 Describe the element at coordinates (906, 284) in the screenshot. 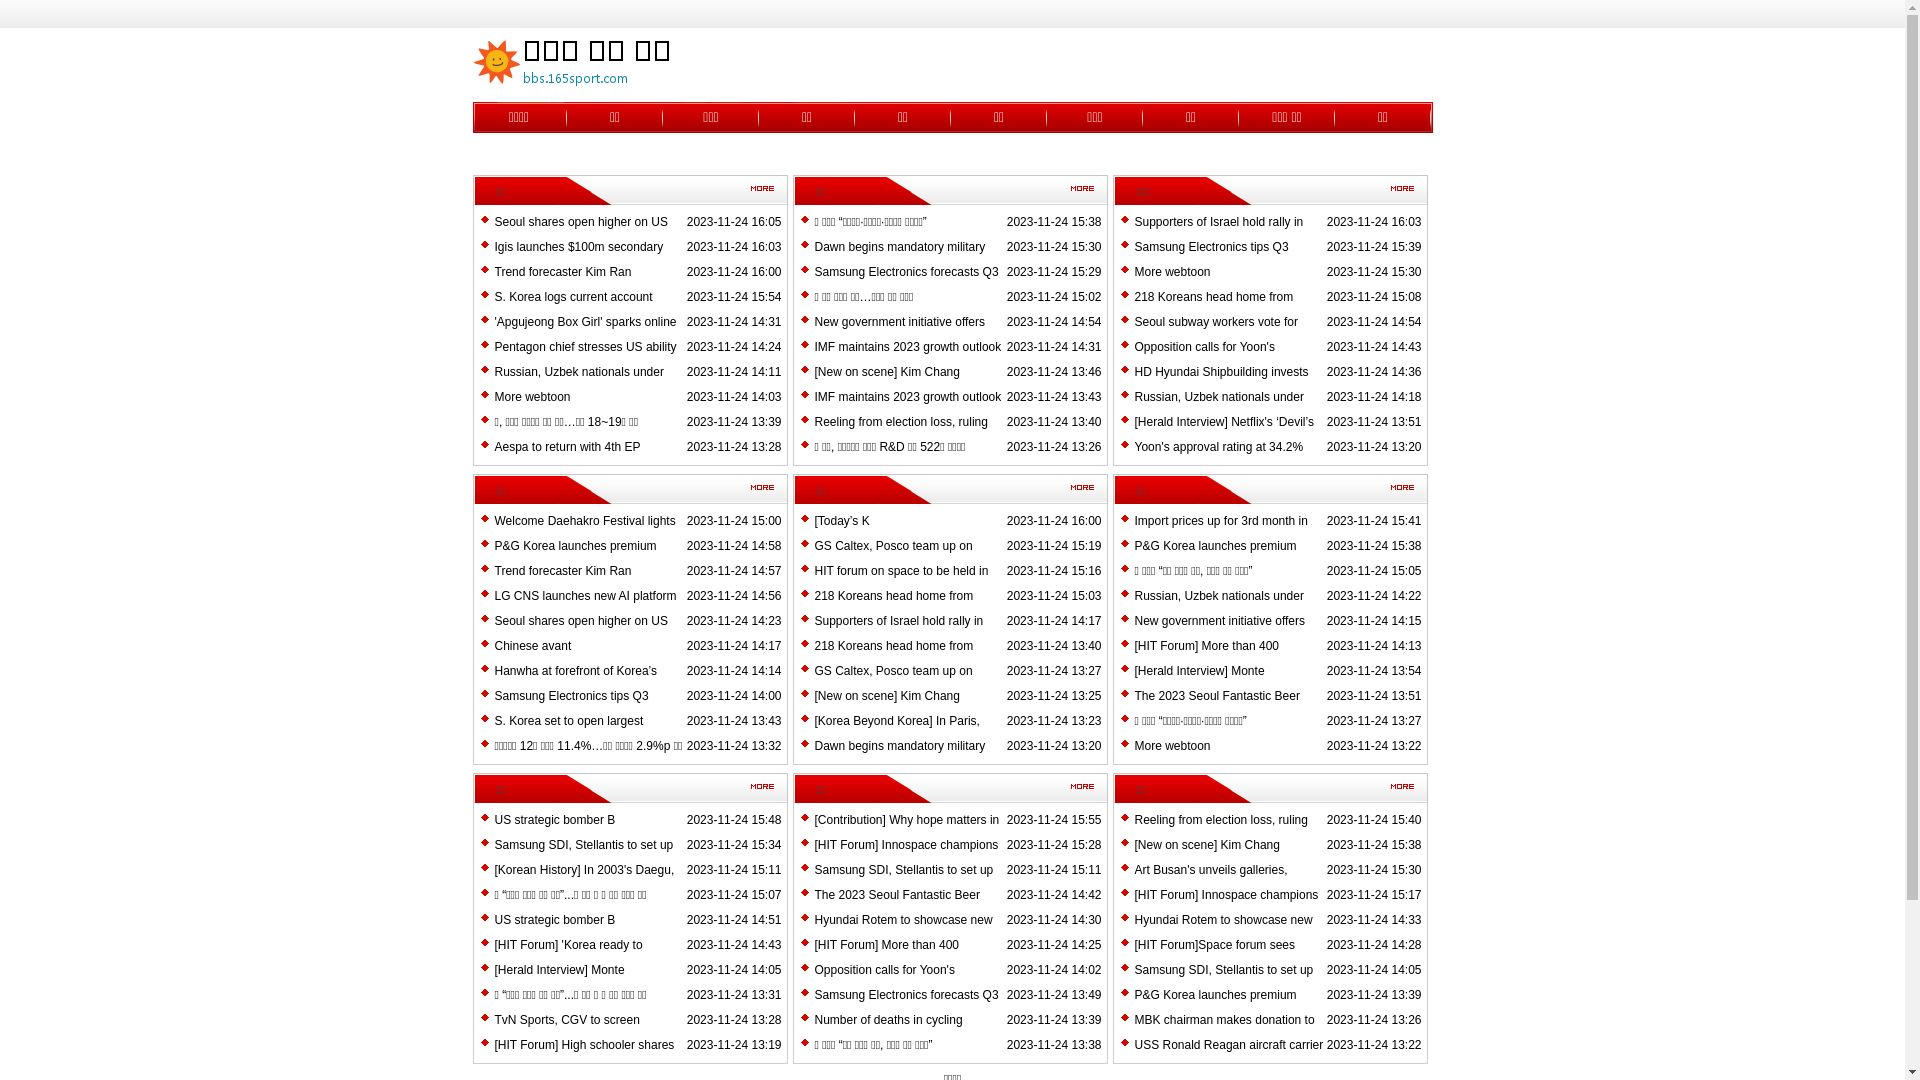

I see `Samsung Electronics forecasts Q3 rebound` at that location.